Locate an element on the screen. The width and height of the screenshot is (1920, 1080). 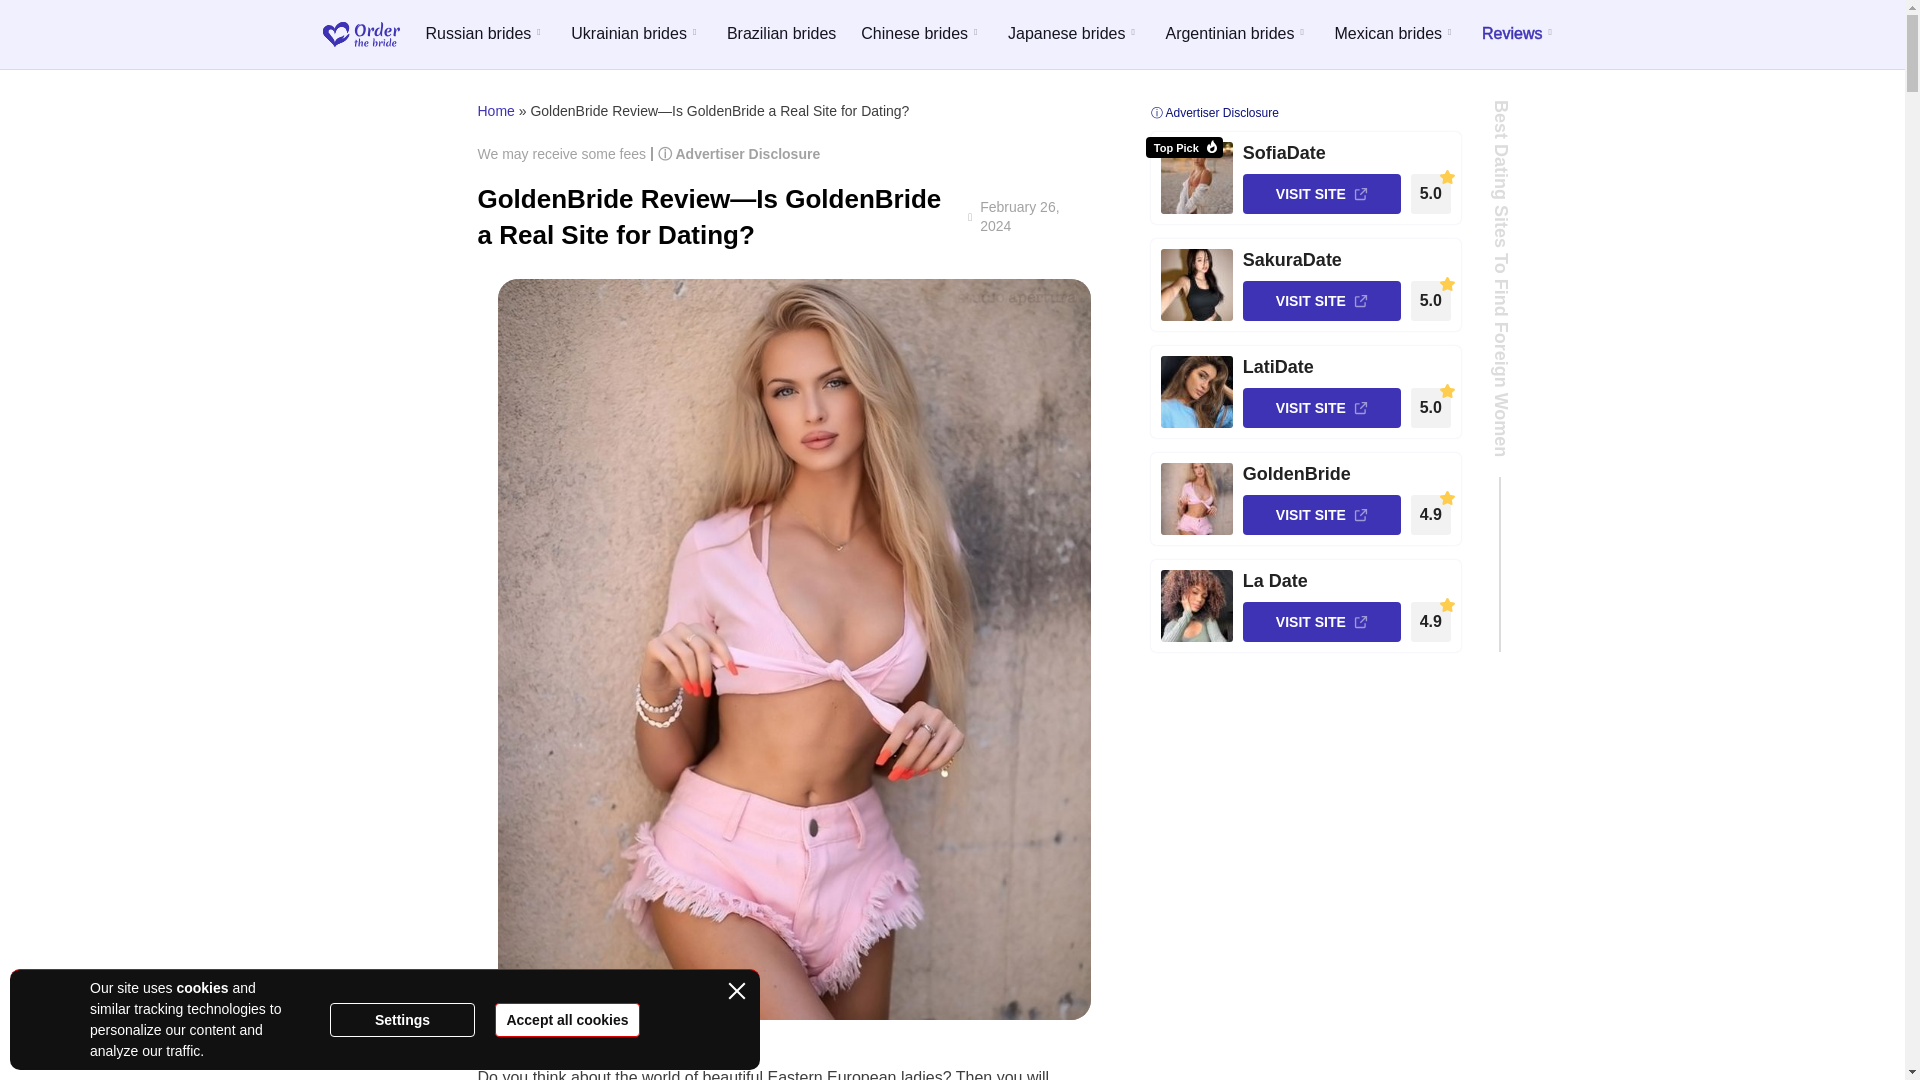
Ukrainian brides is located at coordinates (636, 34).